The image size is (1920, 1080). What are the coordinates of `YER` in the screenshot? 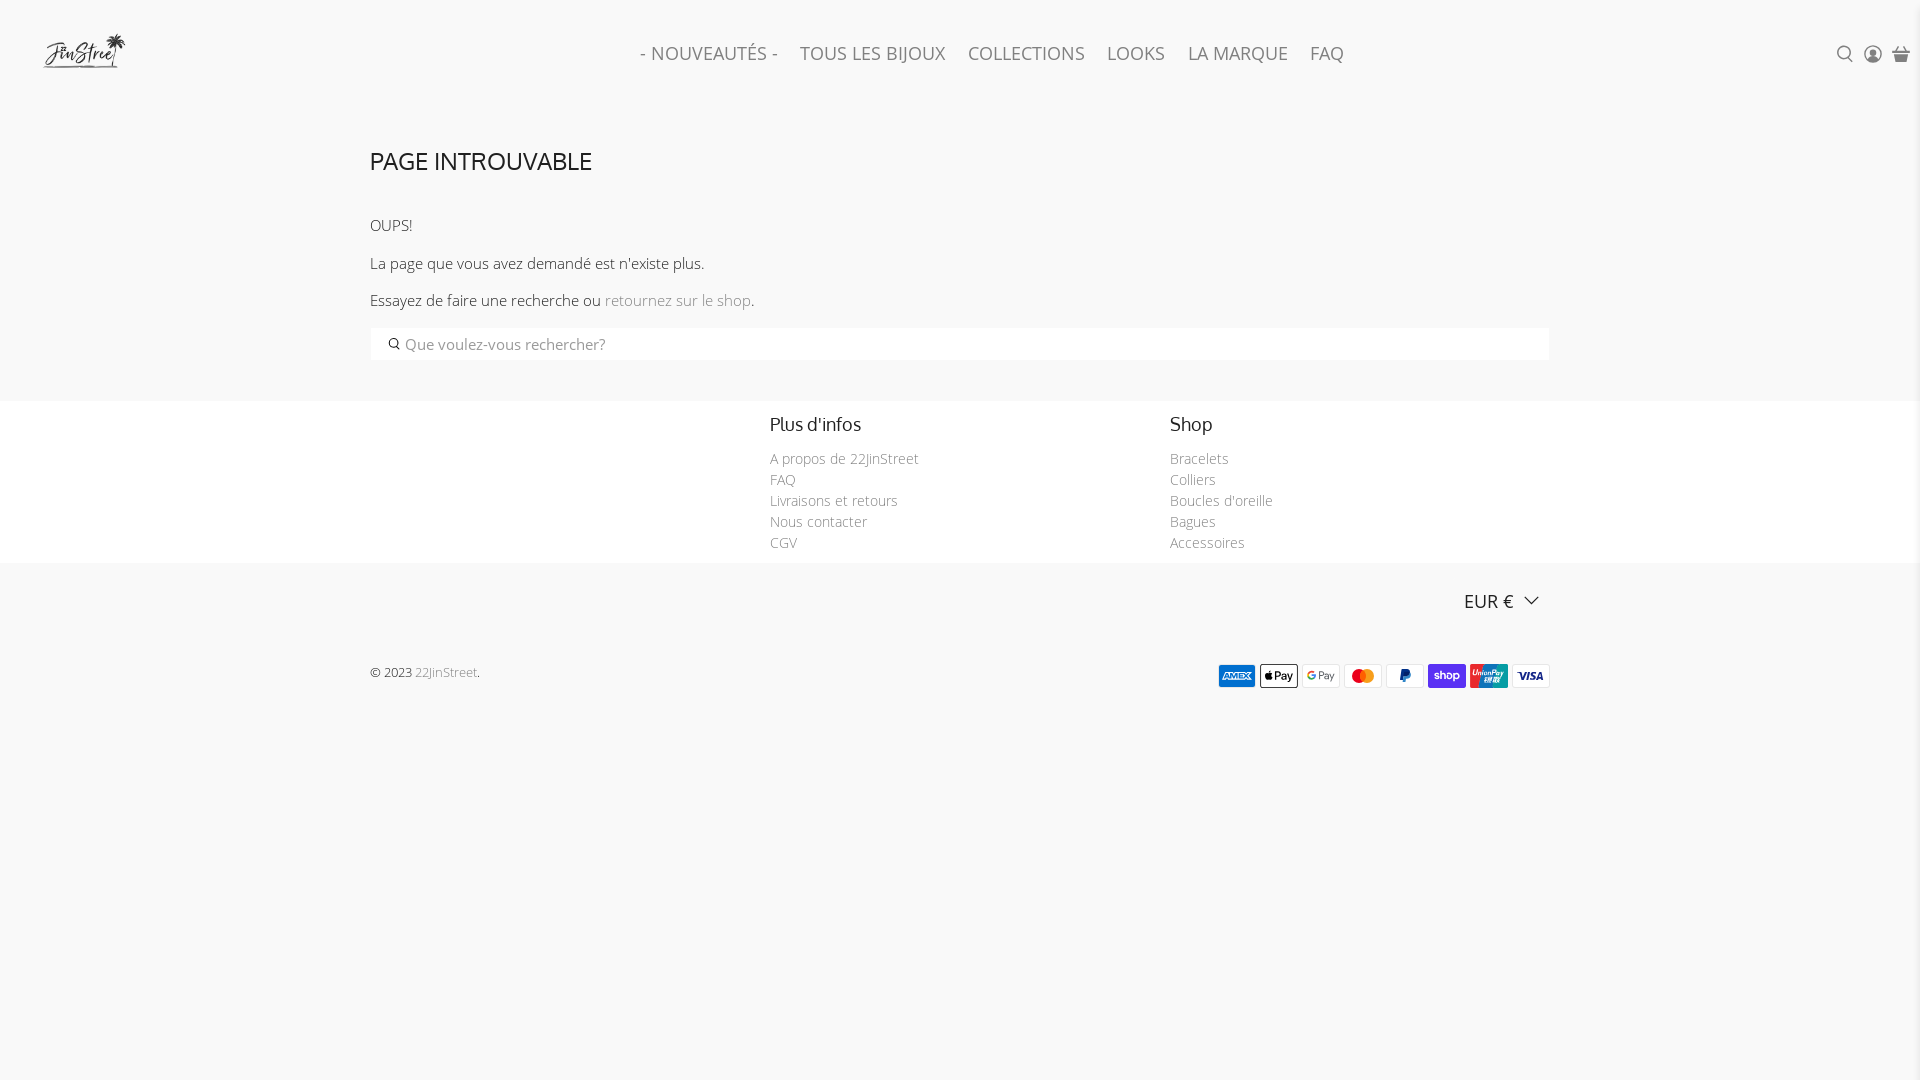 It's located at (1505, 545).